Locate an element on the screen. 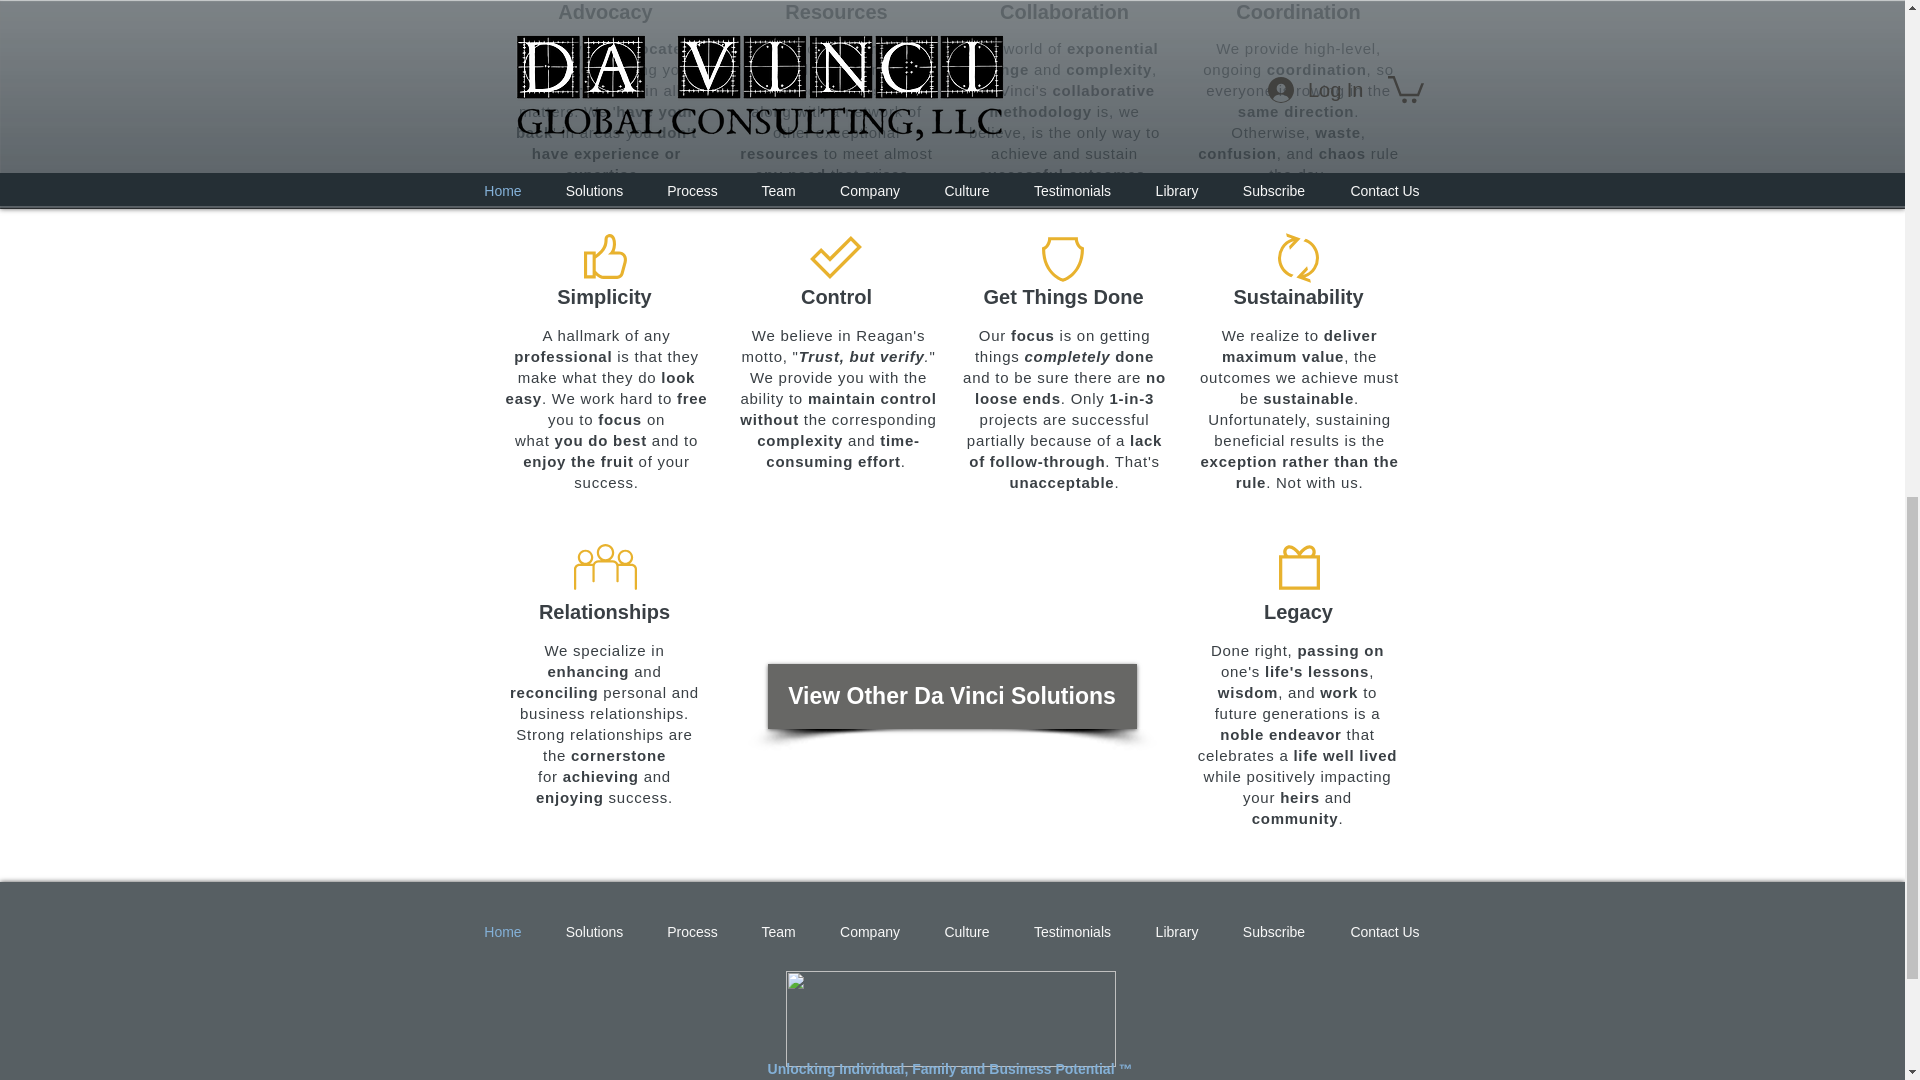  Team is located at coordinates (778, 932).